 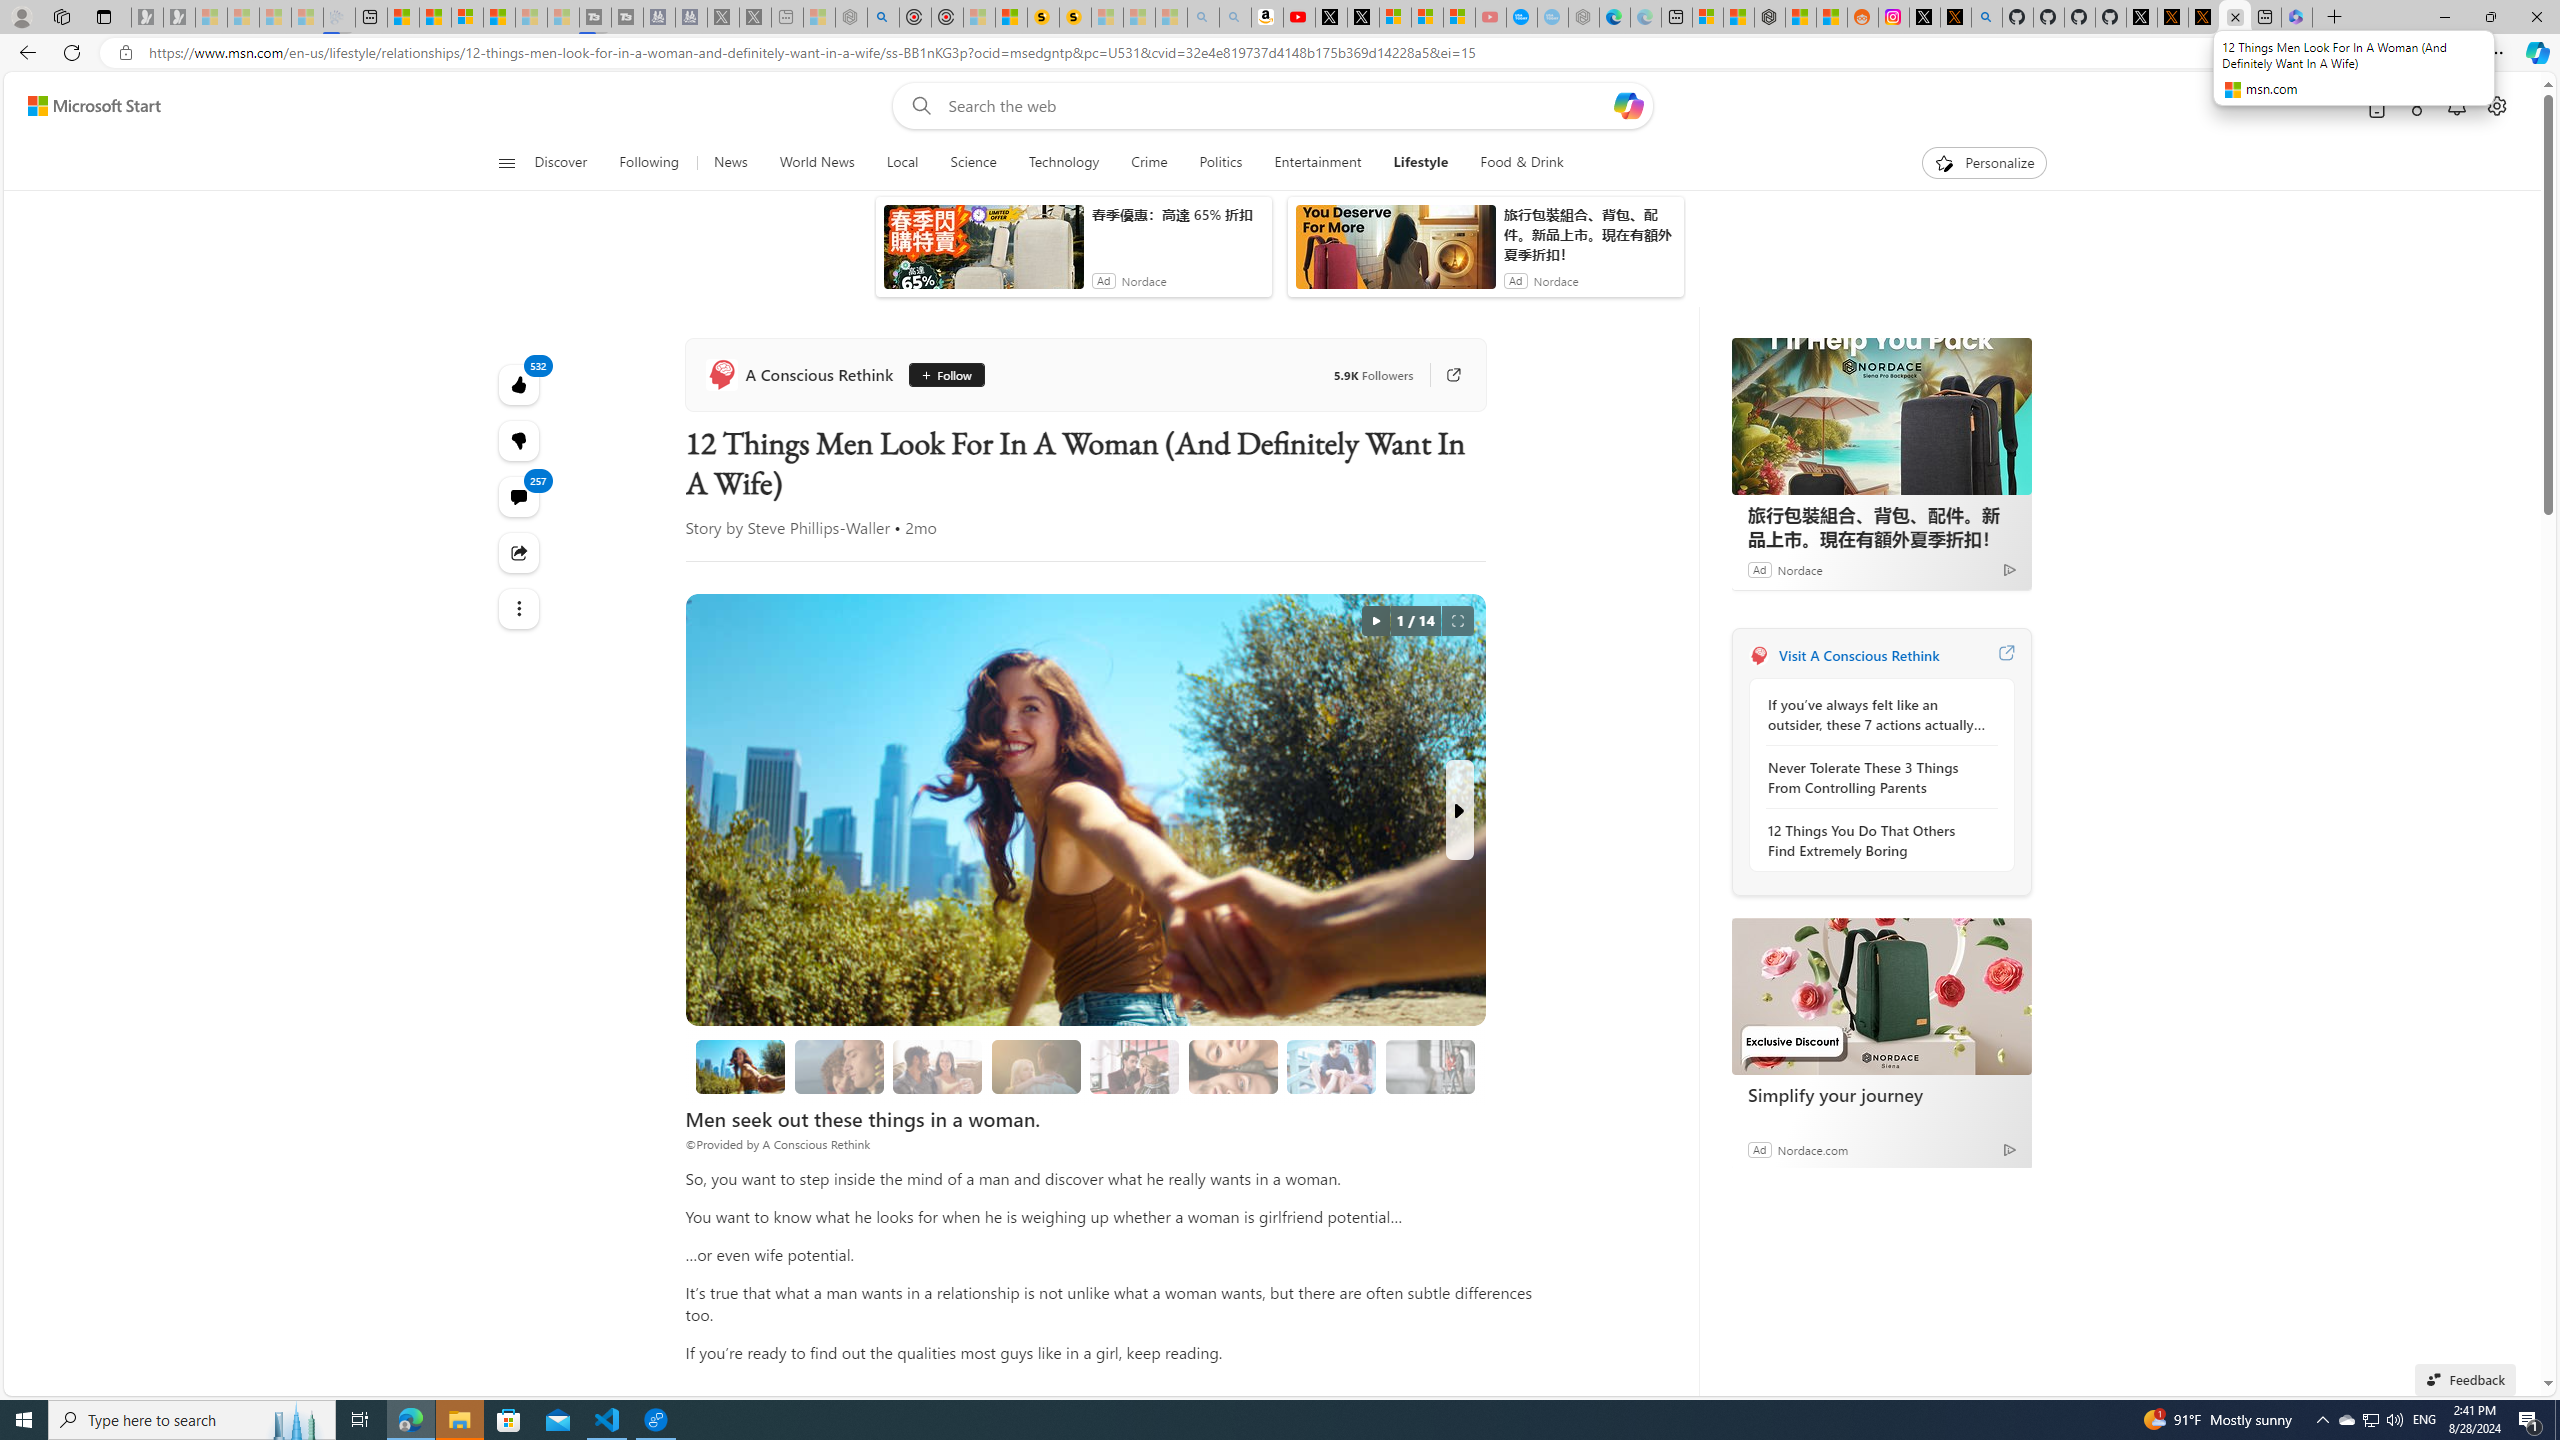 I want to click on Share this story, so click(x=520, y=552).